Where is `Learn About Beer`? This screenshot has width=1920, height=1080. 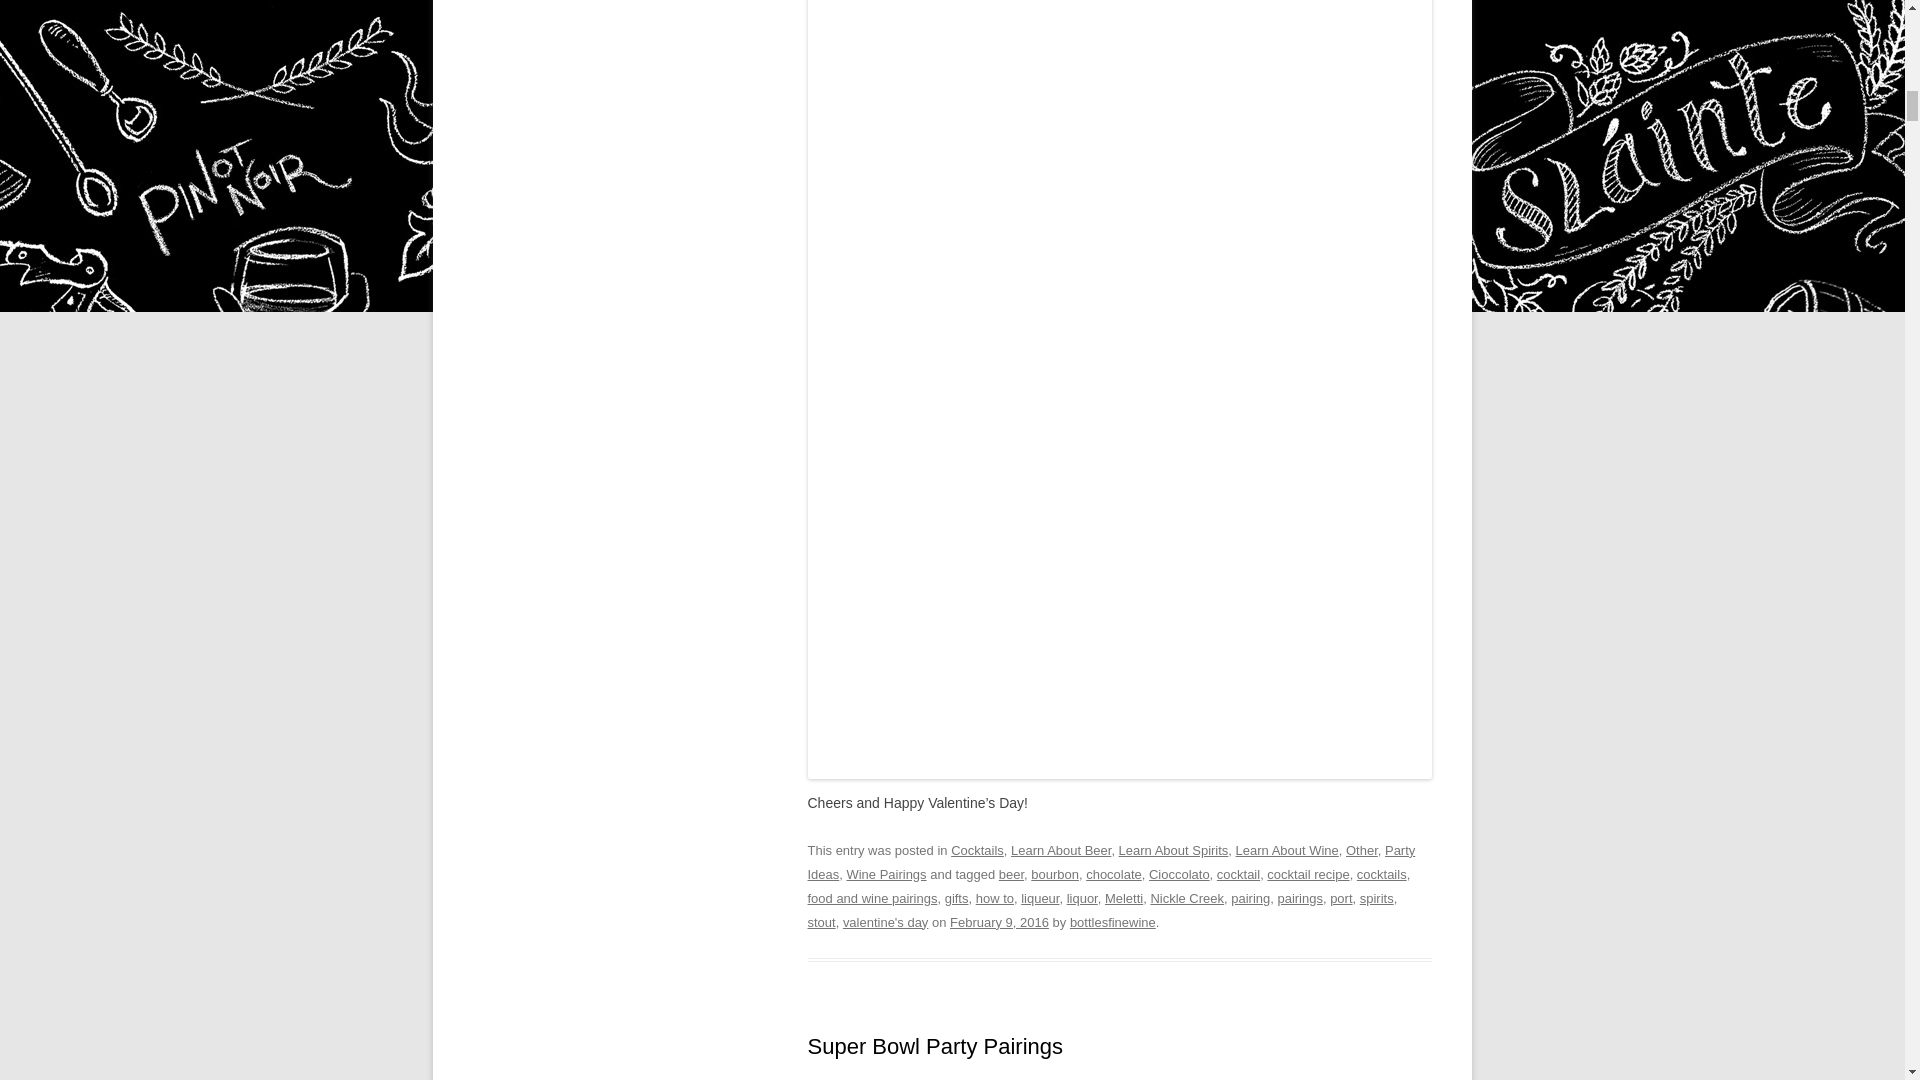 Learn About Beer is located at coordinates (1061, 850).